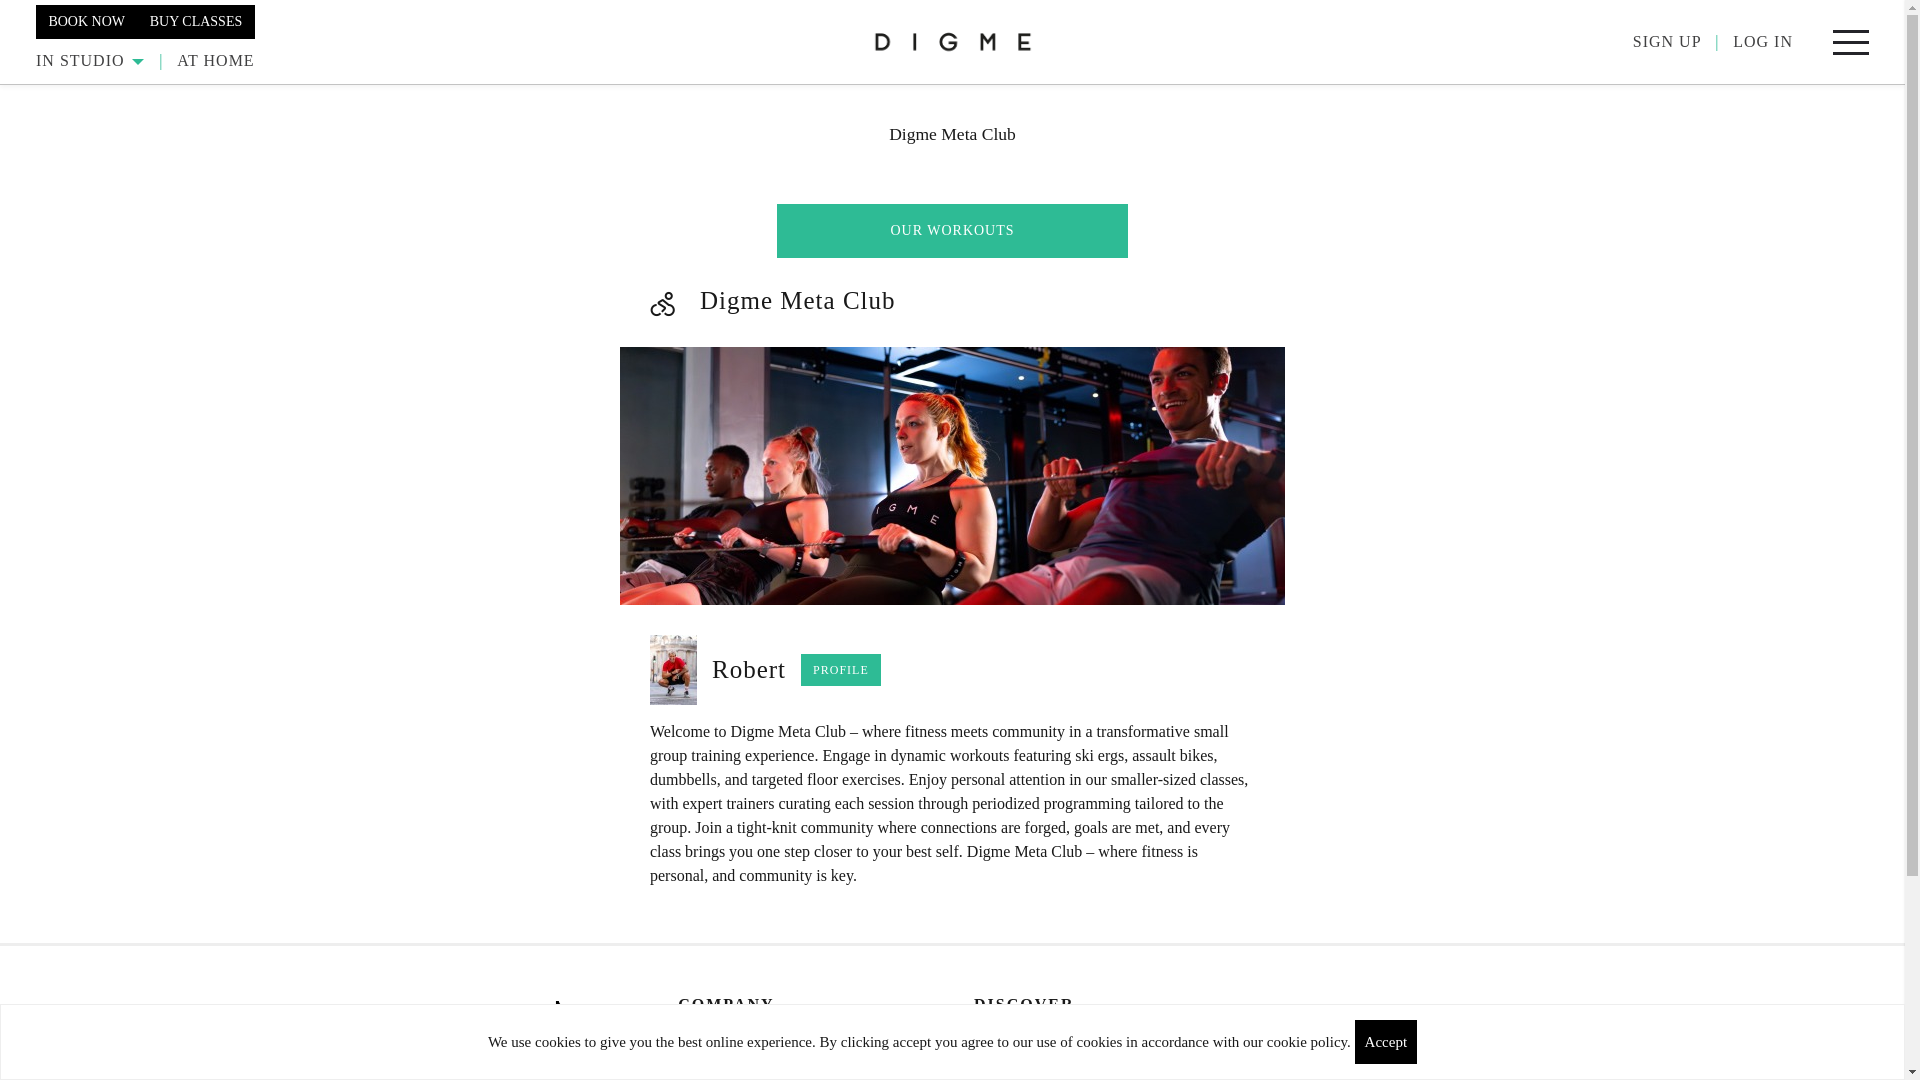 This screenshot has height=1080, width=1920. I want to click on BOOK NOW, so click(86, 20).